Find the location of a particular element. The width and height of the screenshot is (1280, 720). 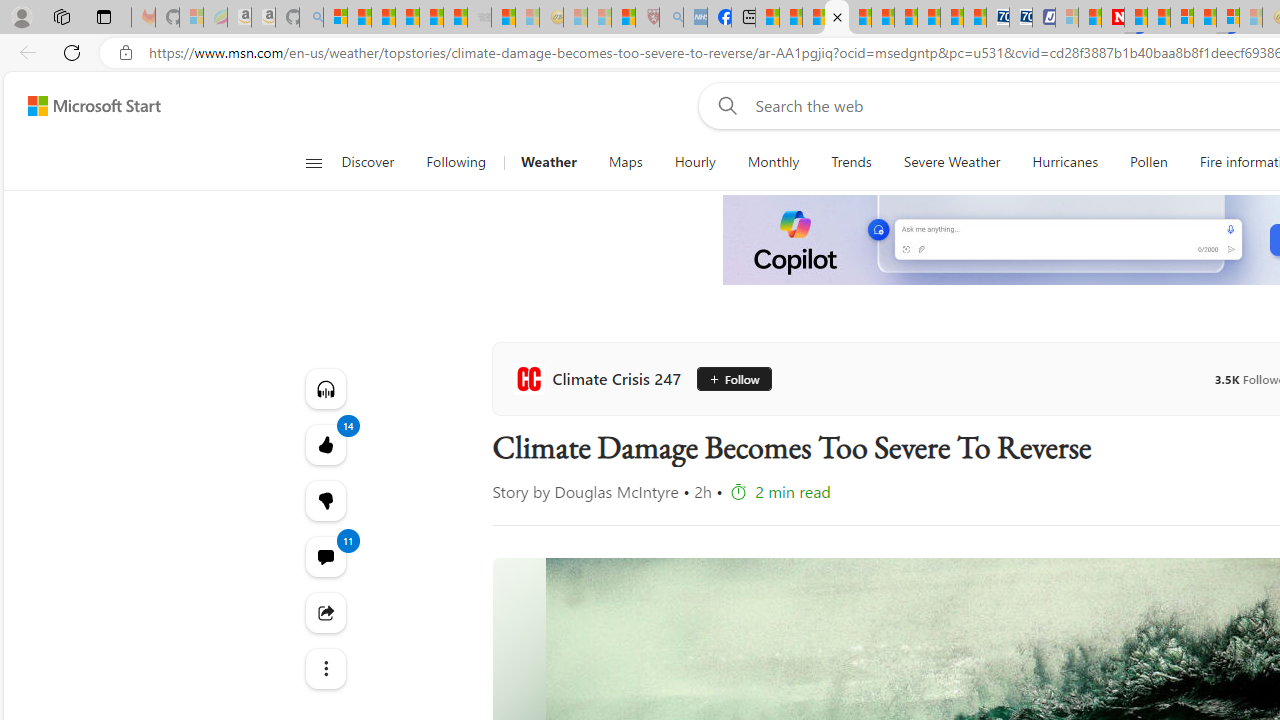

New Report Confirms 2023 Was Record Hot | Watch is located at coordinates (430, 18).